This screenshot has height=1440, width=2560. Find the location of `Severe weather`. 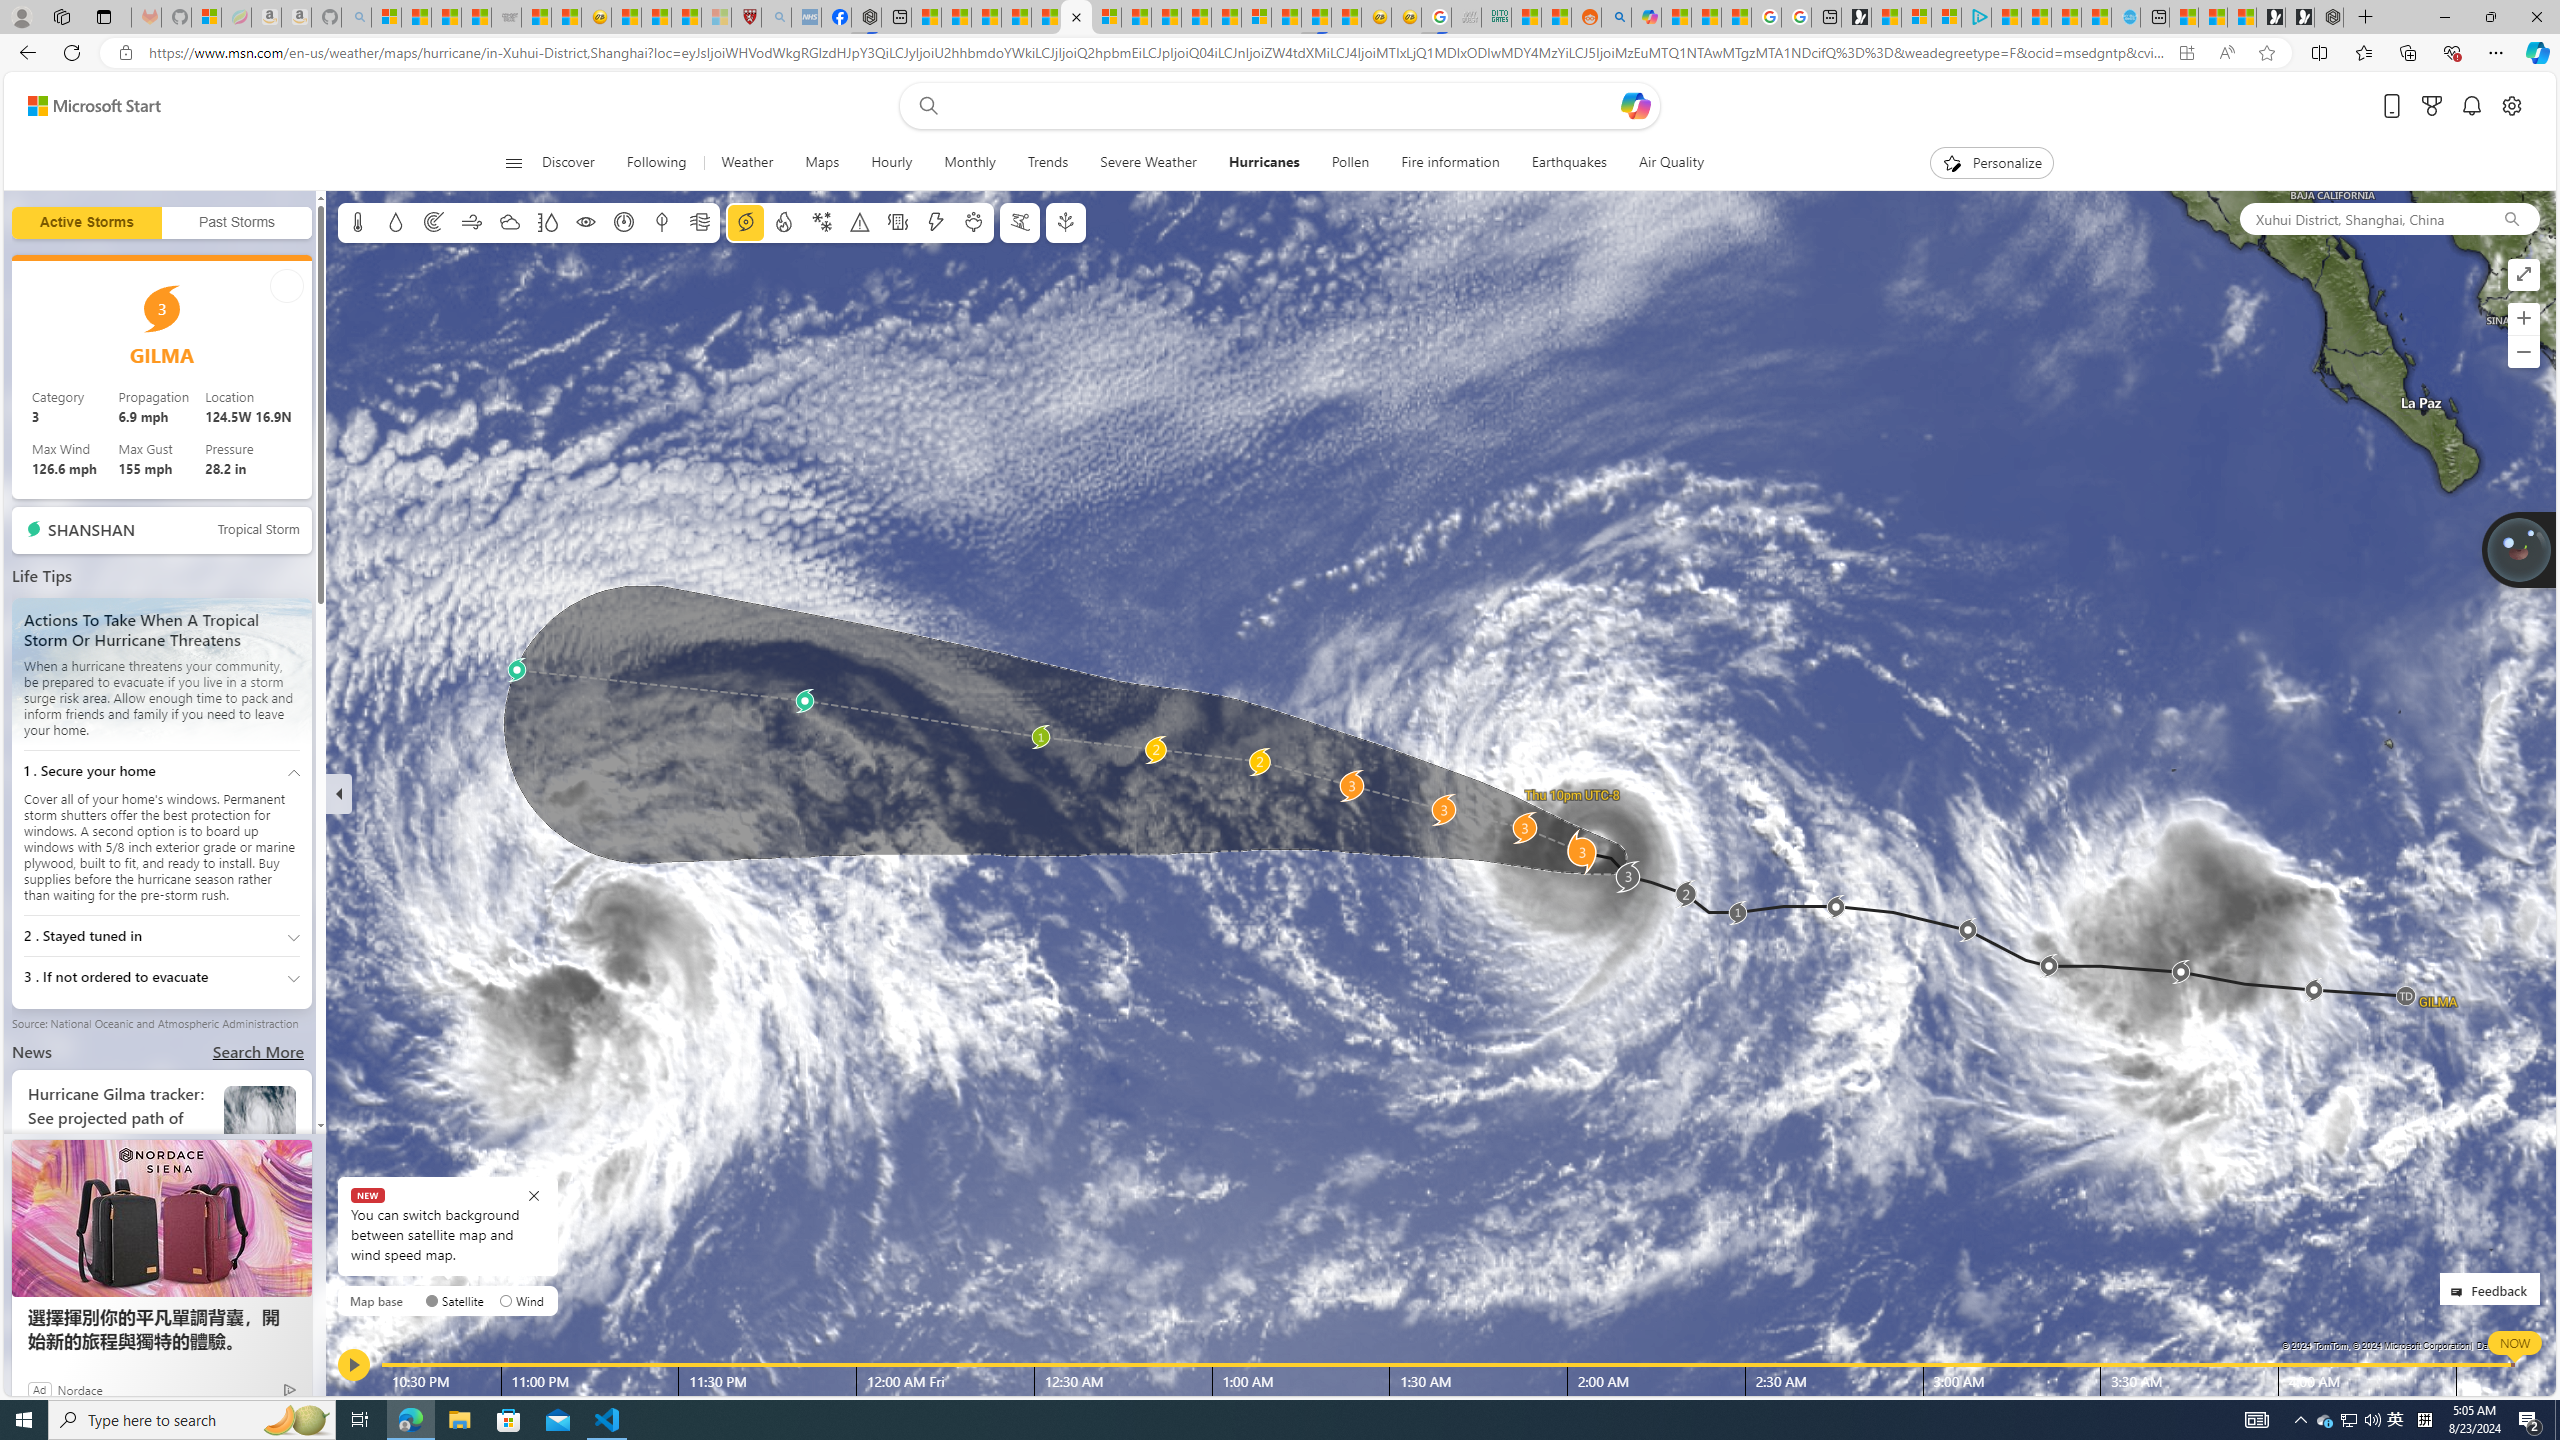

Severe weather is located at coordinates (860, 222).